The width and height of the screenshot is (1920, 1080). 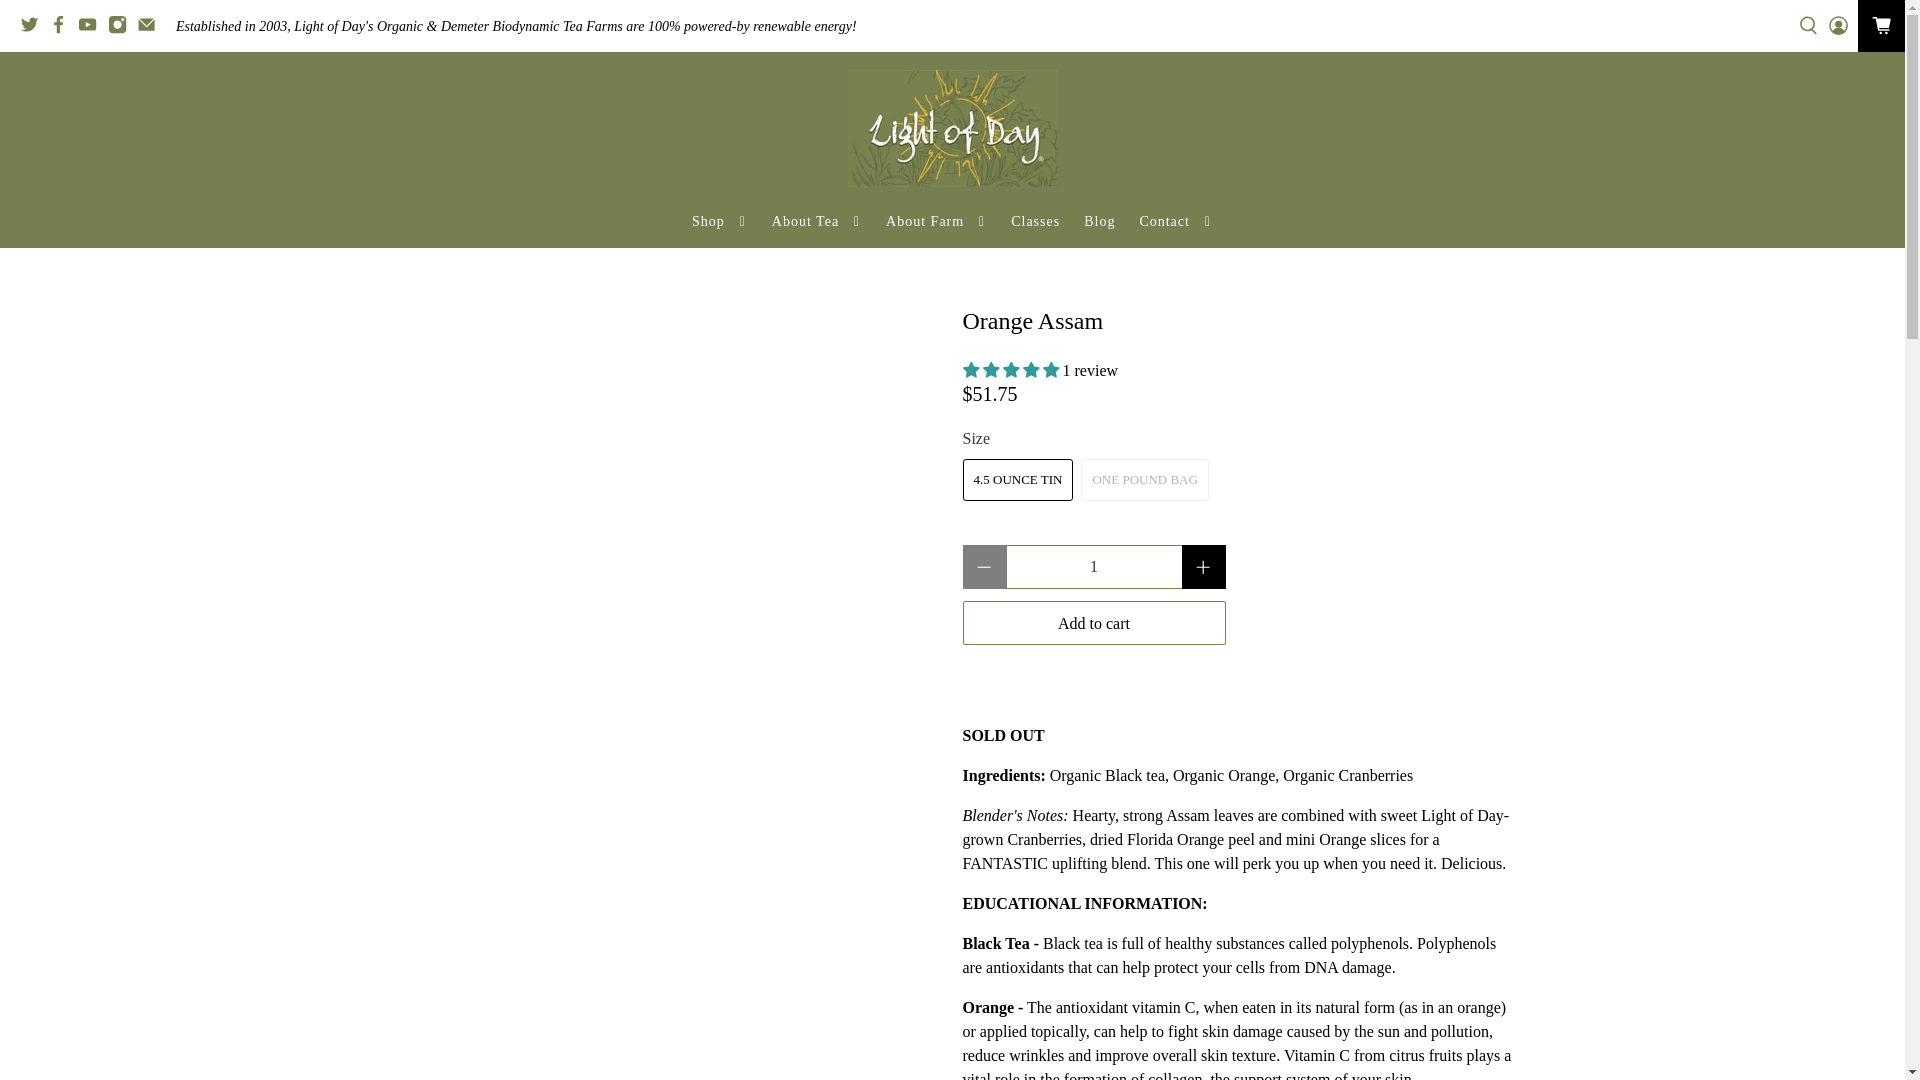 What do you see at coordinates (150, 29) in the screenshot?
I see `Email Light of Day Organics` at bounding box center [150, 29].